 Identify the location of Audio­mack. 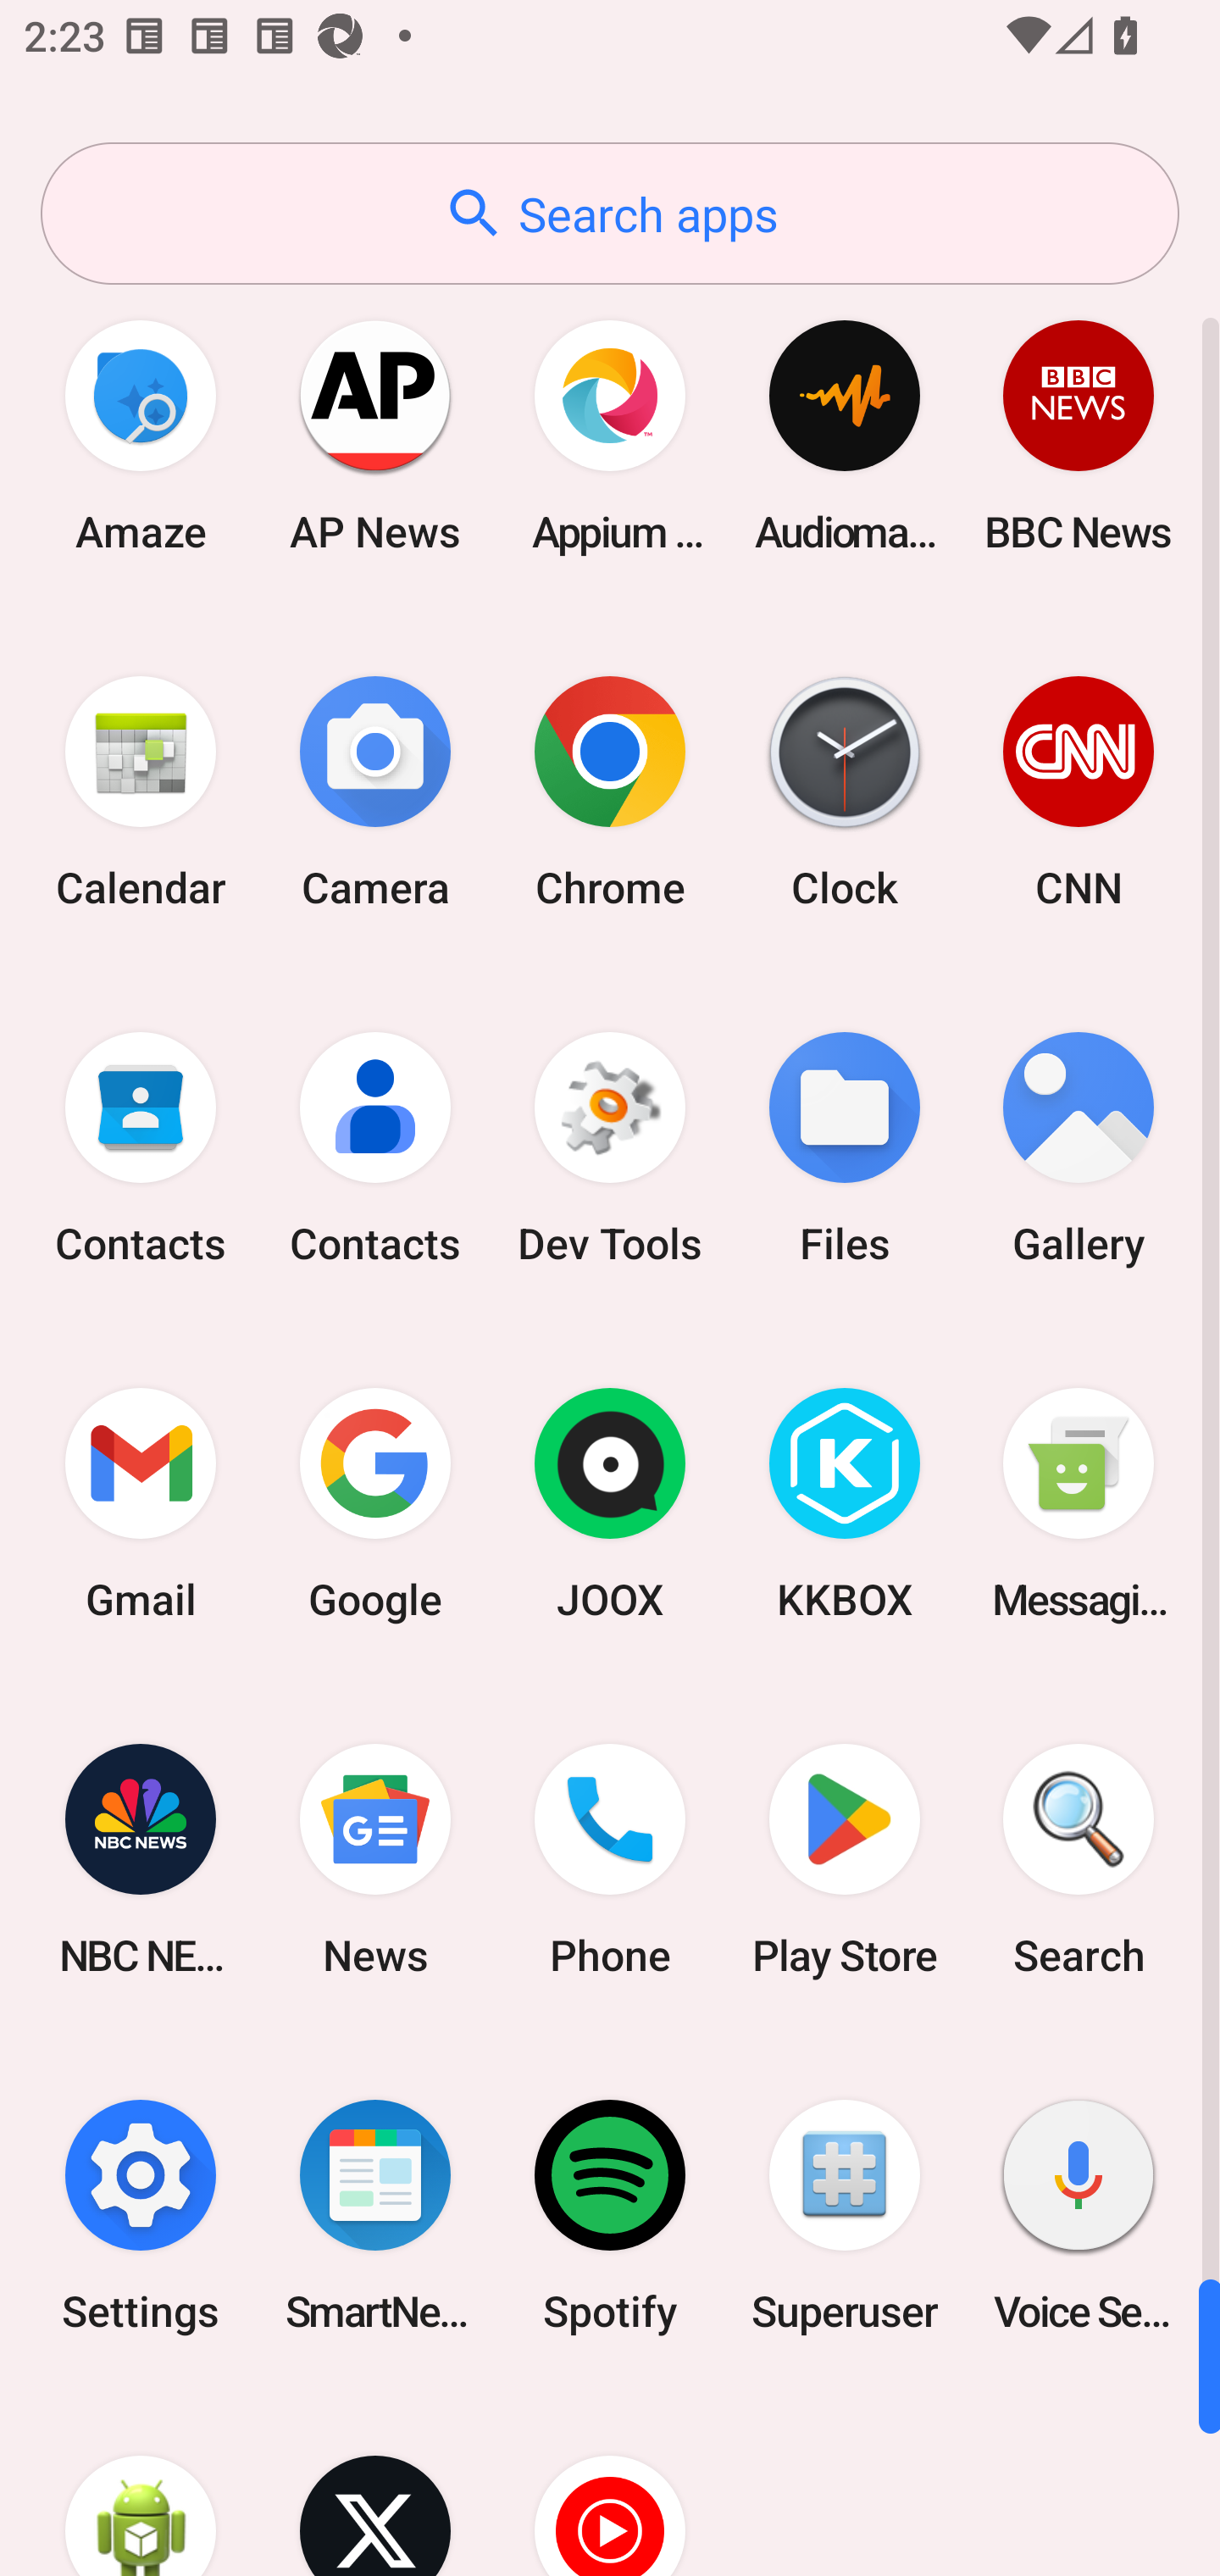
(844, 436).